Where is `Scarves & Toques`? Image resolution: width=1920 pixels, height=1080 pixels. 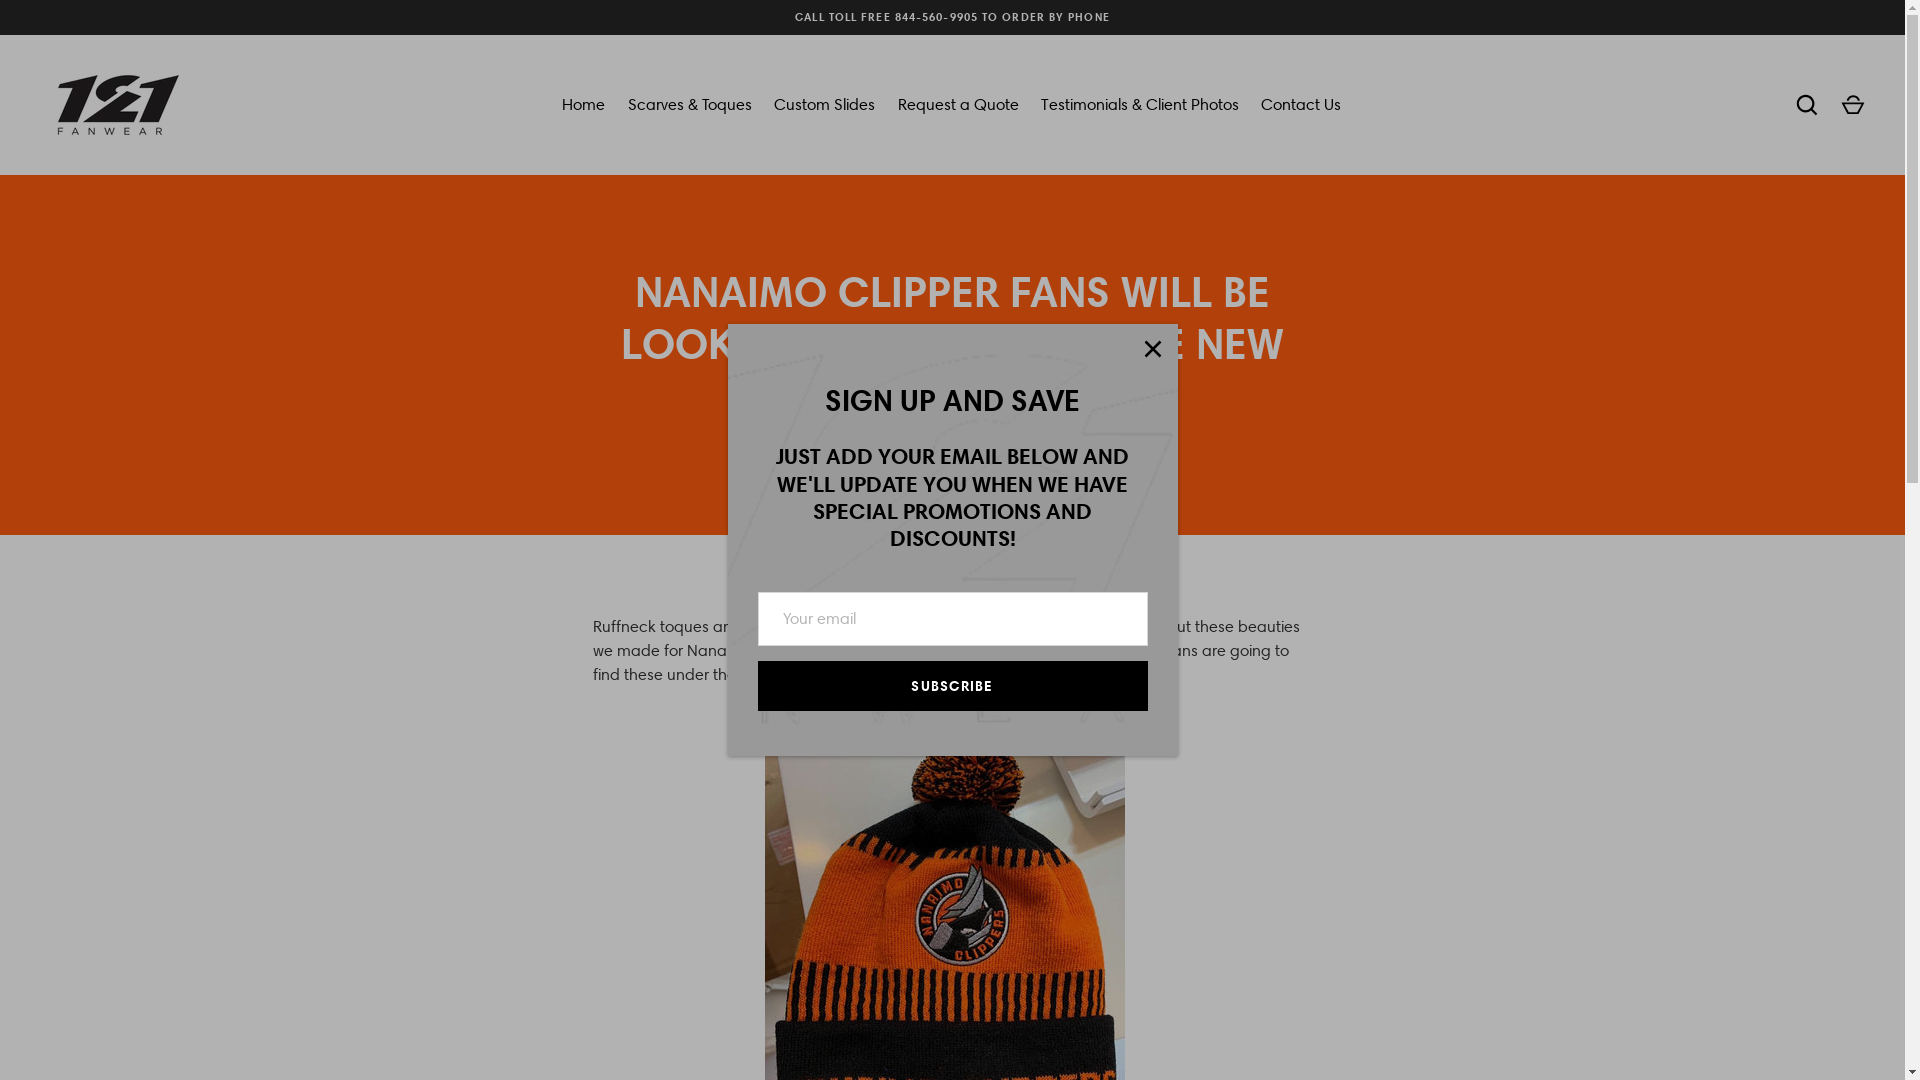 Scarves & Toques is located at coordinates (690, 105).